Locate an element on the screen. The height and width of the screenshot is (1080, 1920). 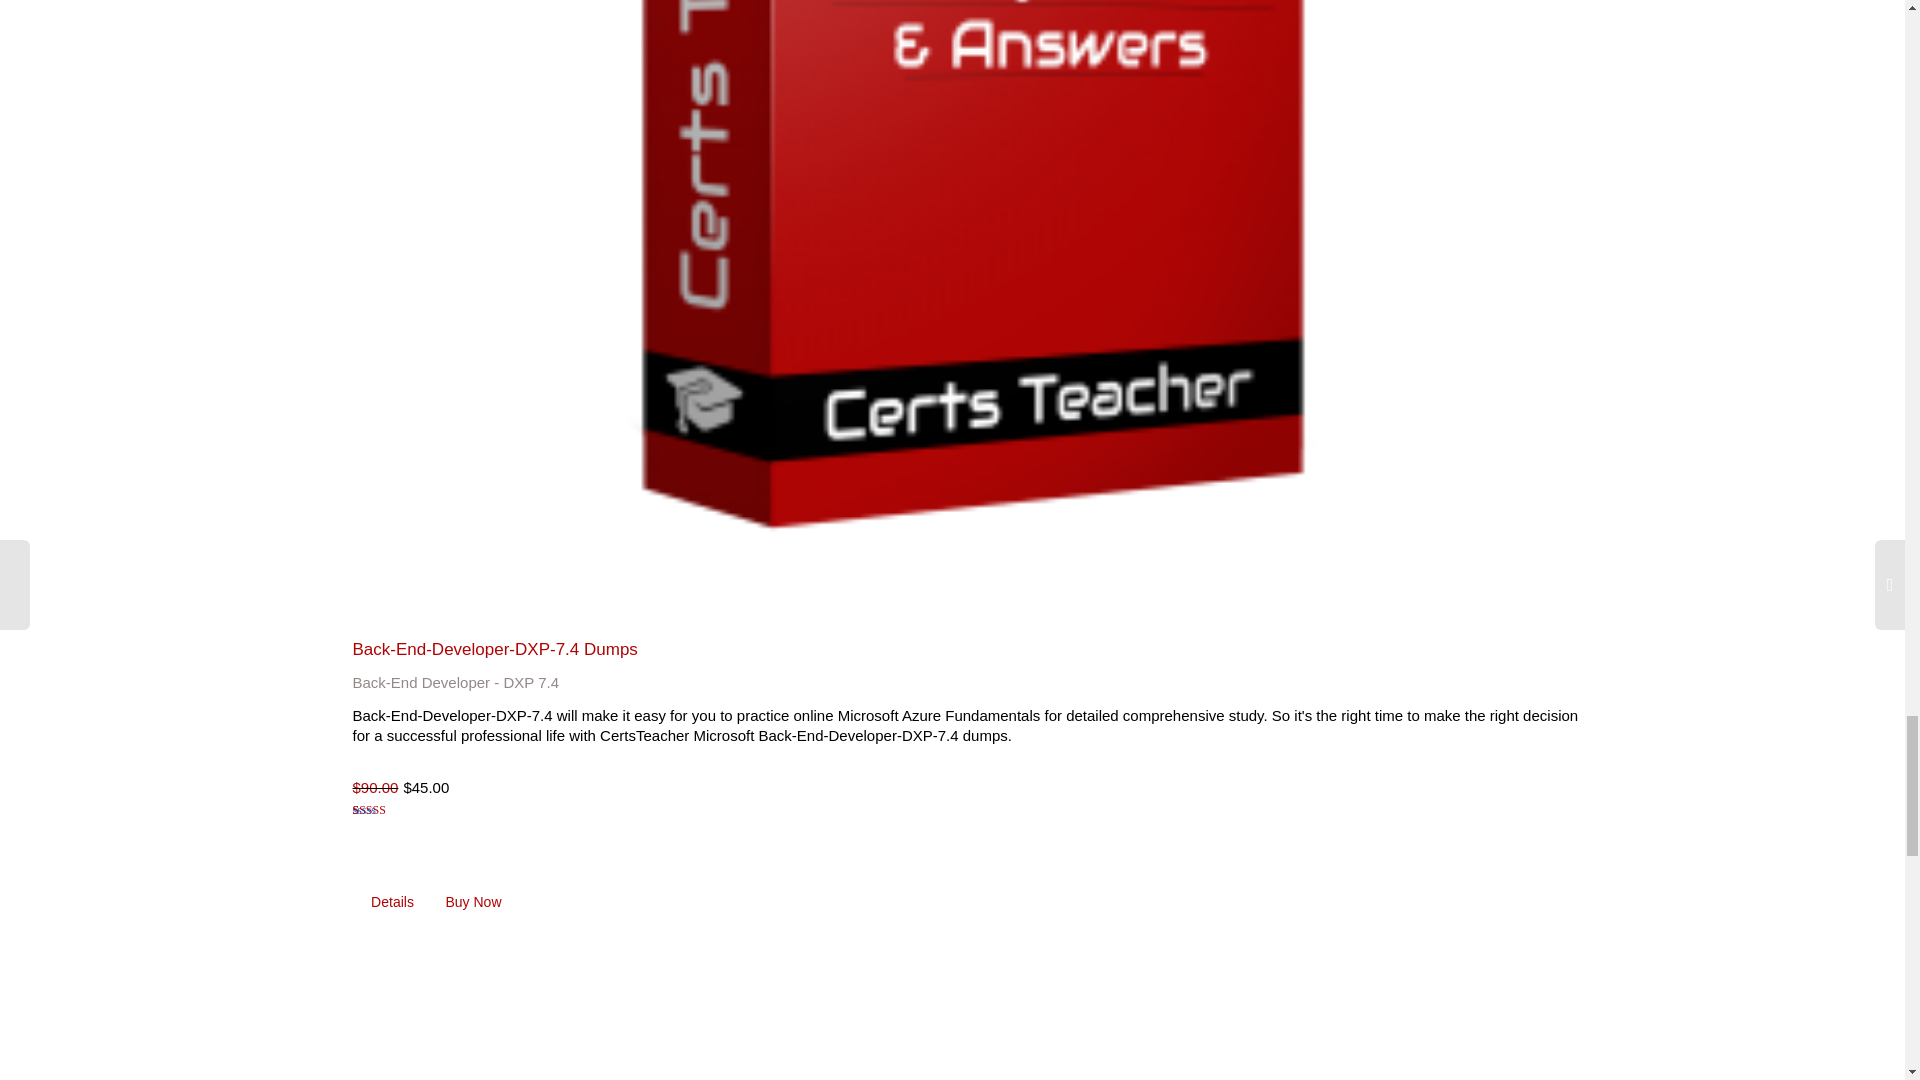
Back-End-Developer-DXP-7.4 Dumps is located at coordinates (494, 649).